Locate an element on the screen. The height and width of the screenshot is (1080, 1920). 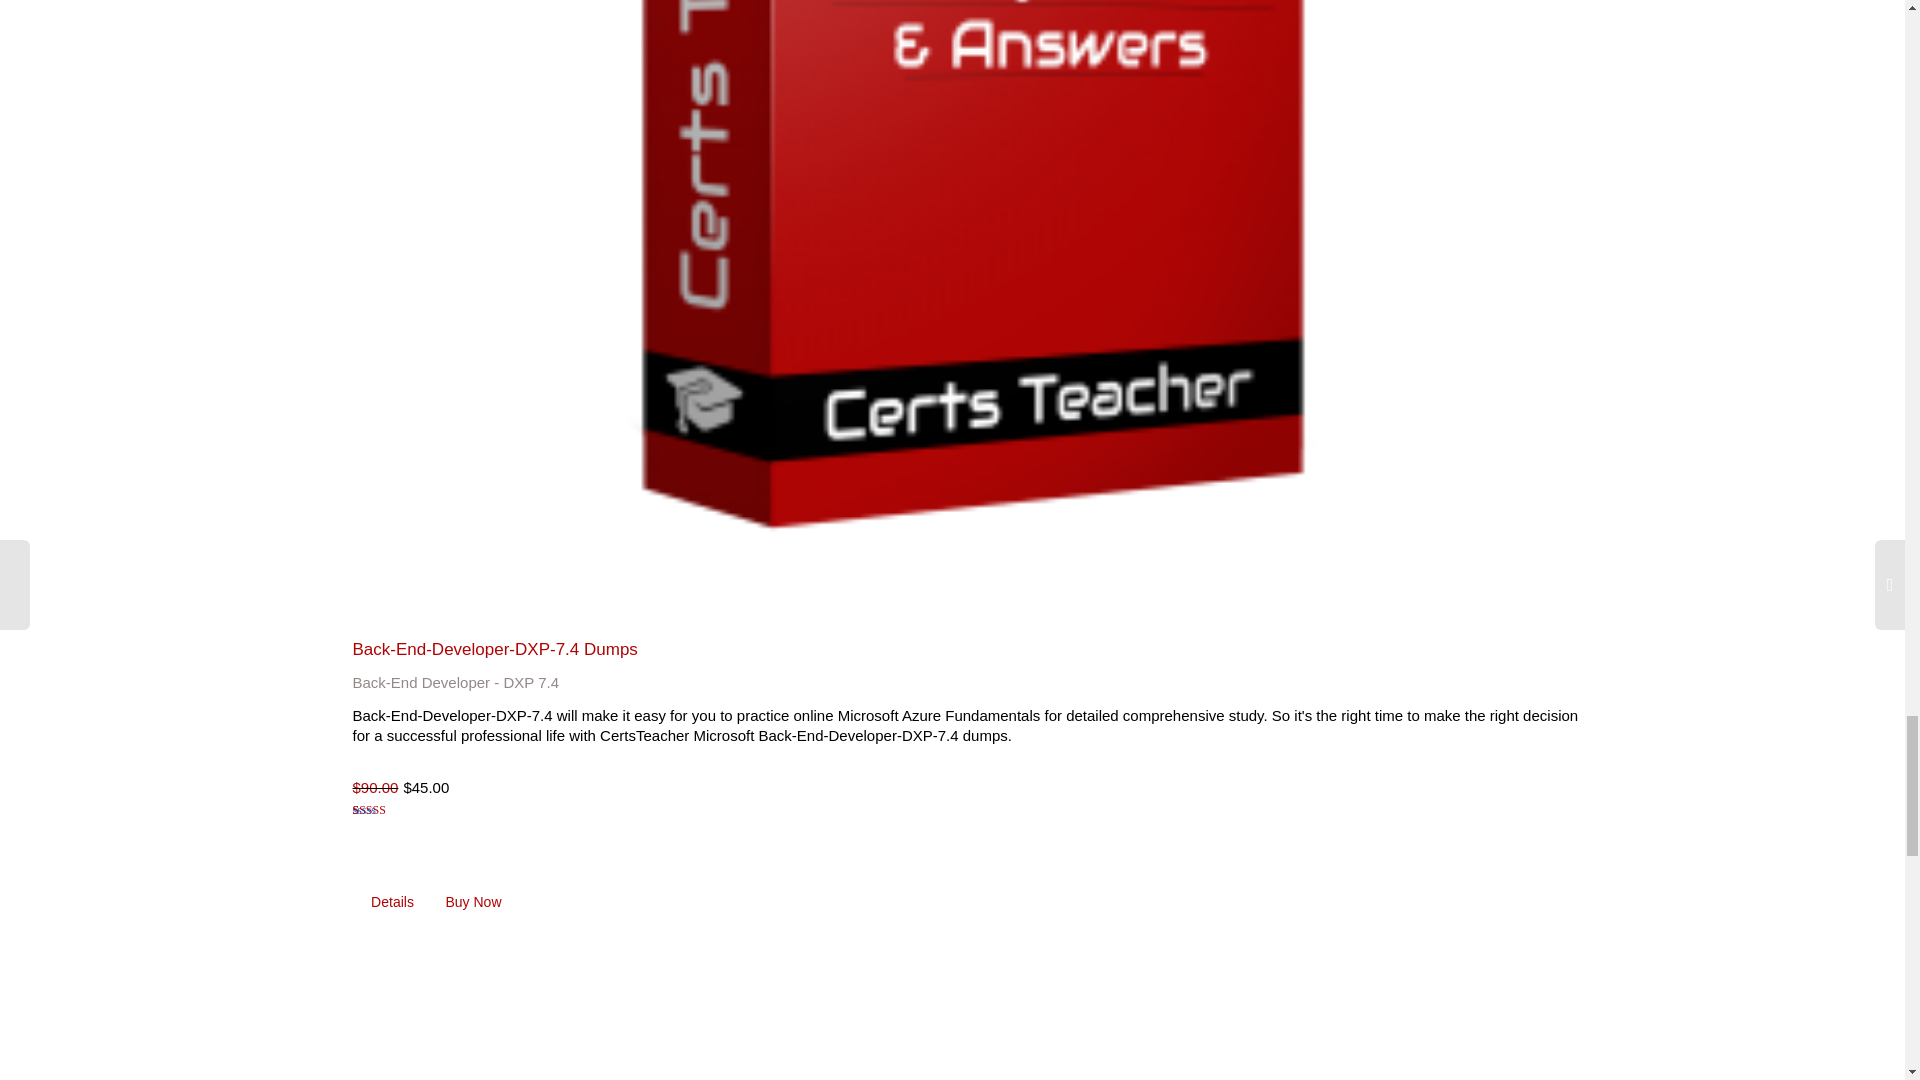
Back-End-Developer-DXP-7.4 Dumps is located at coordinates (494, 649).